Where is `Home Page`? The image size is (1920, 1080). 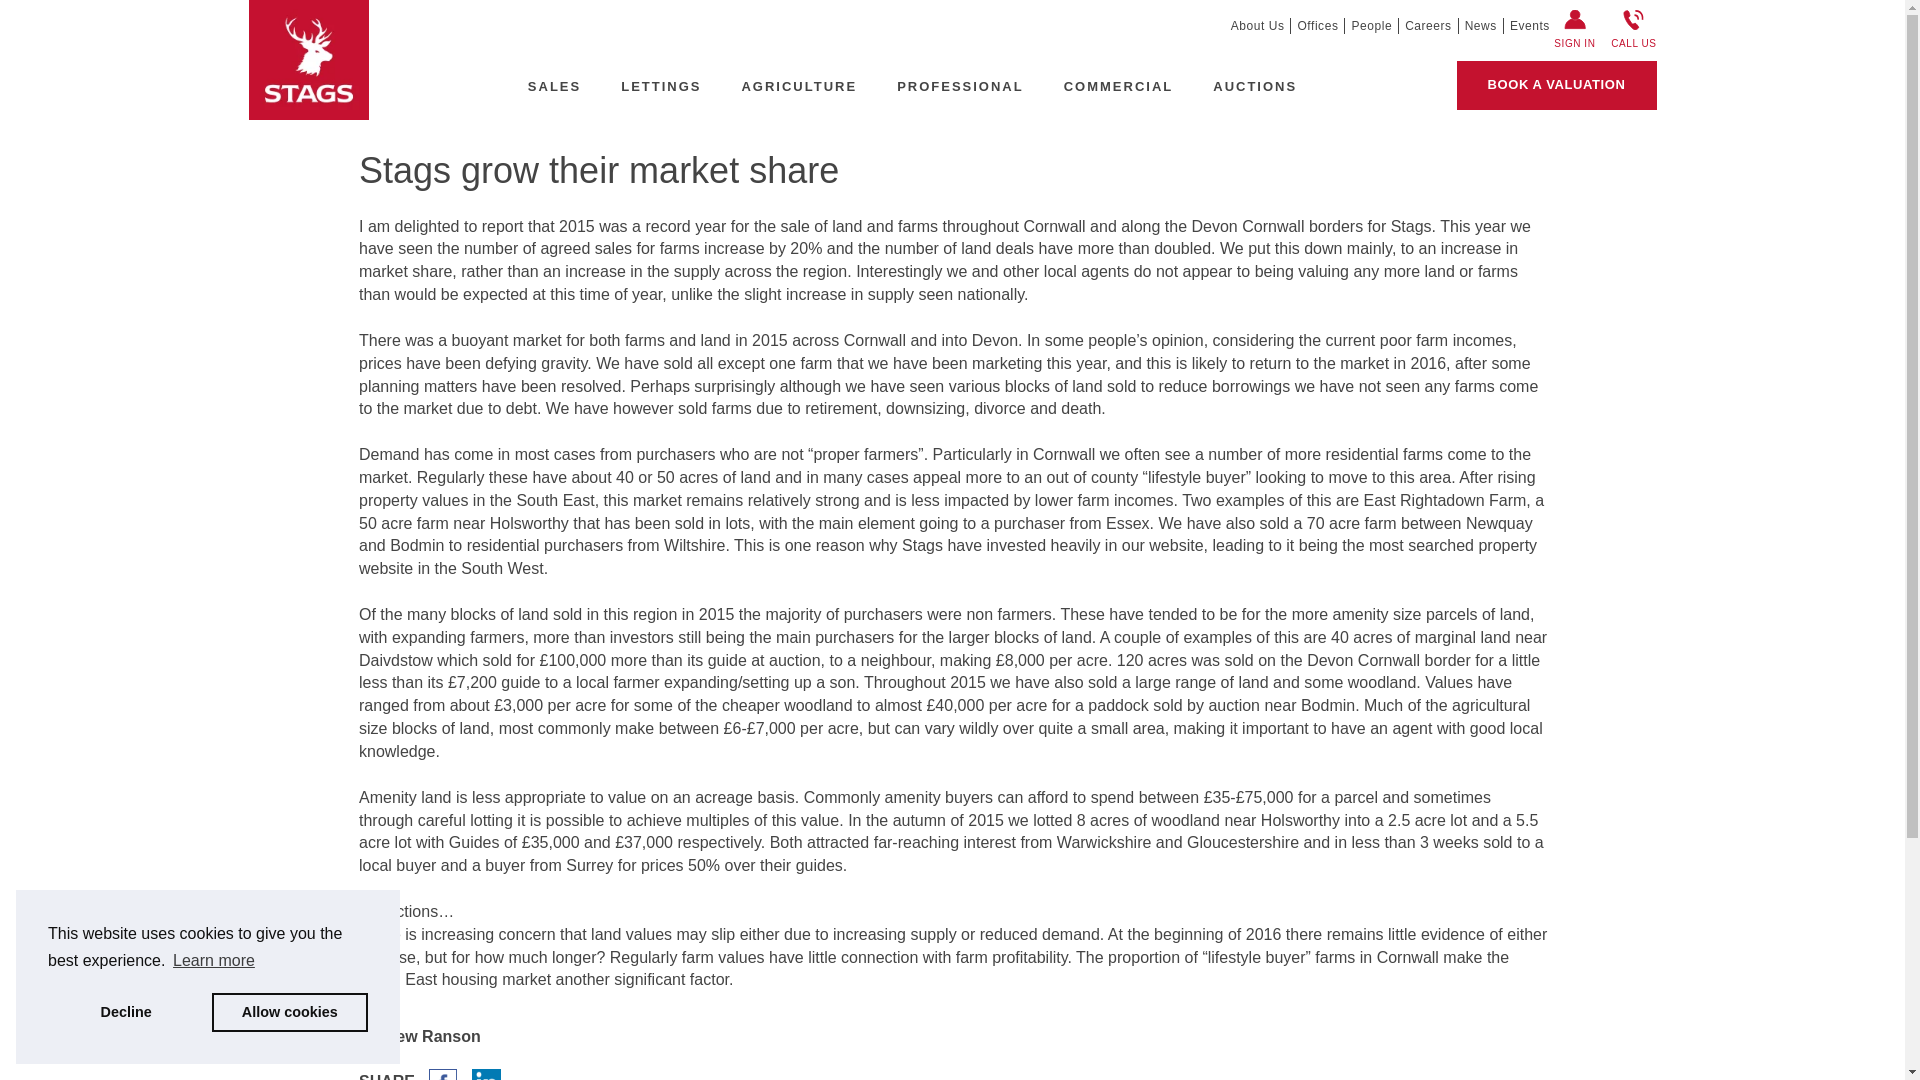
Home Page is located at coordinates (308, 58).